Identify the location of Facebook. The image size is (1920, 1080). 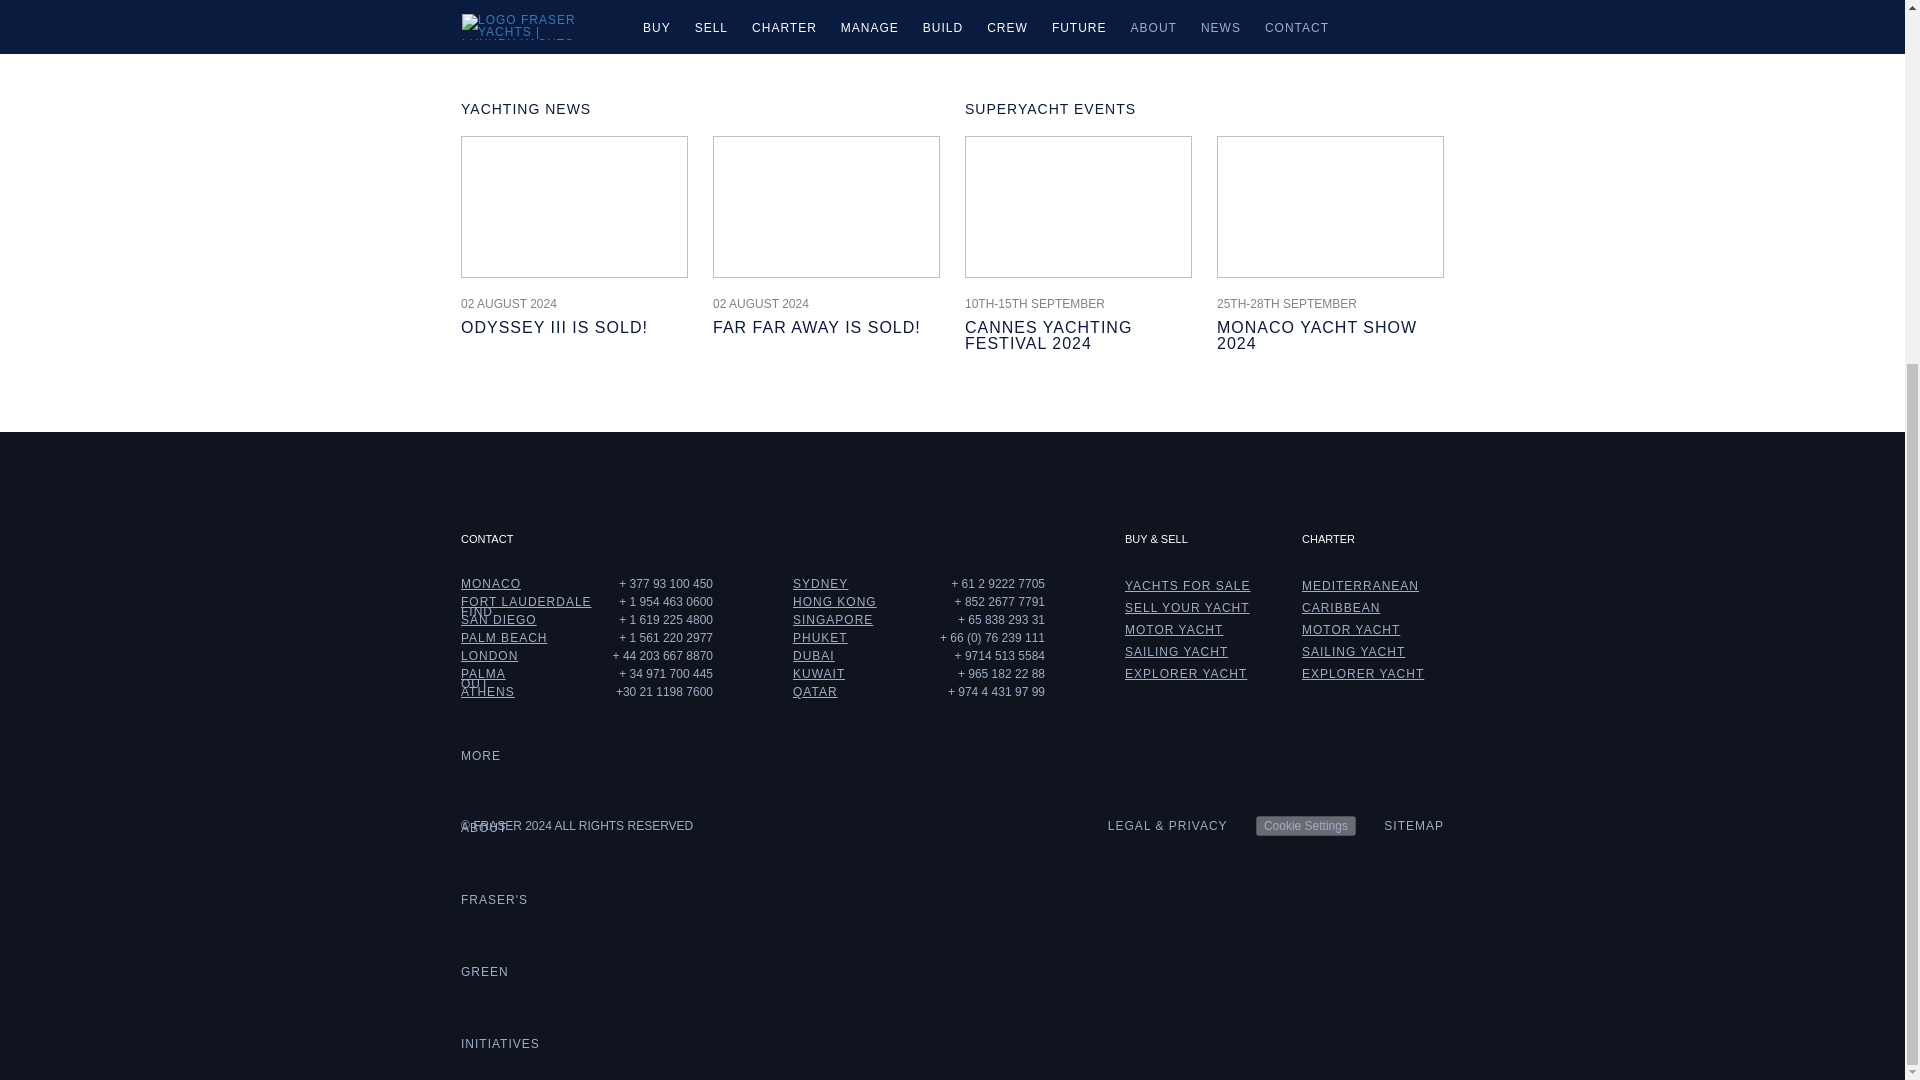
(1244, 469).